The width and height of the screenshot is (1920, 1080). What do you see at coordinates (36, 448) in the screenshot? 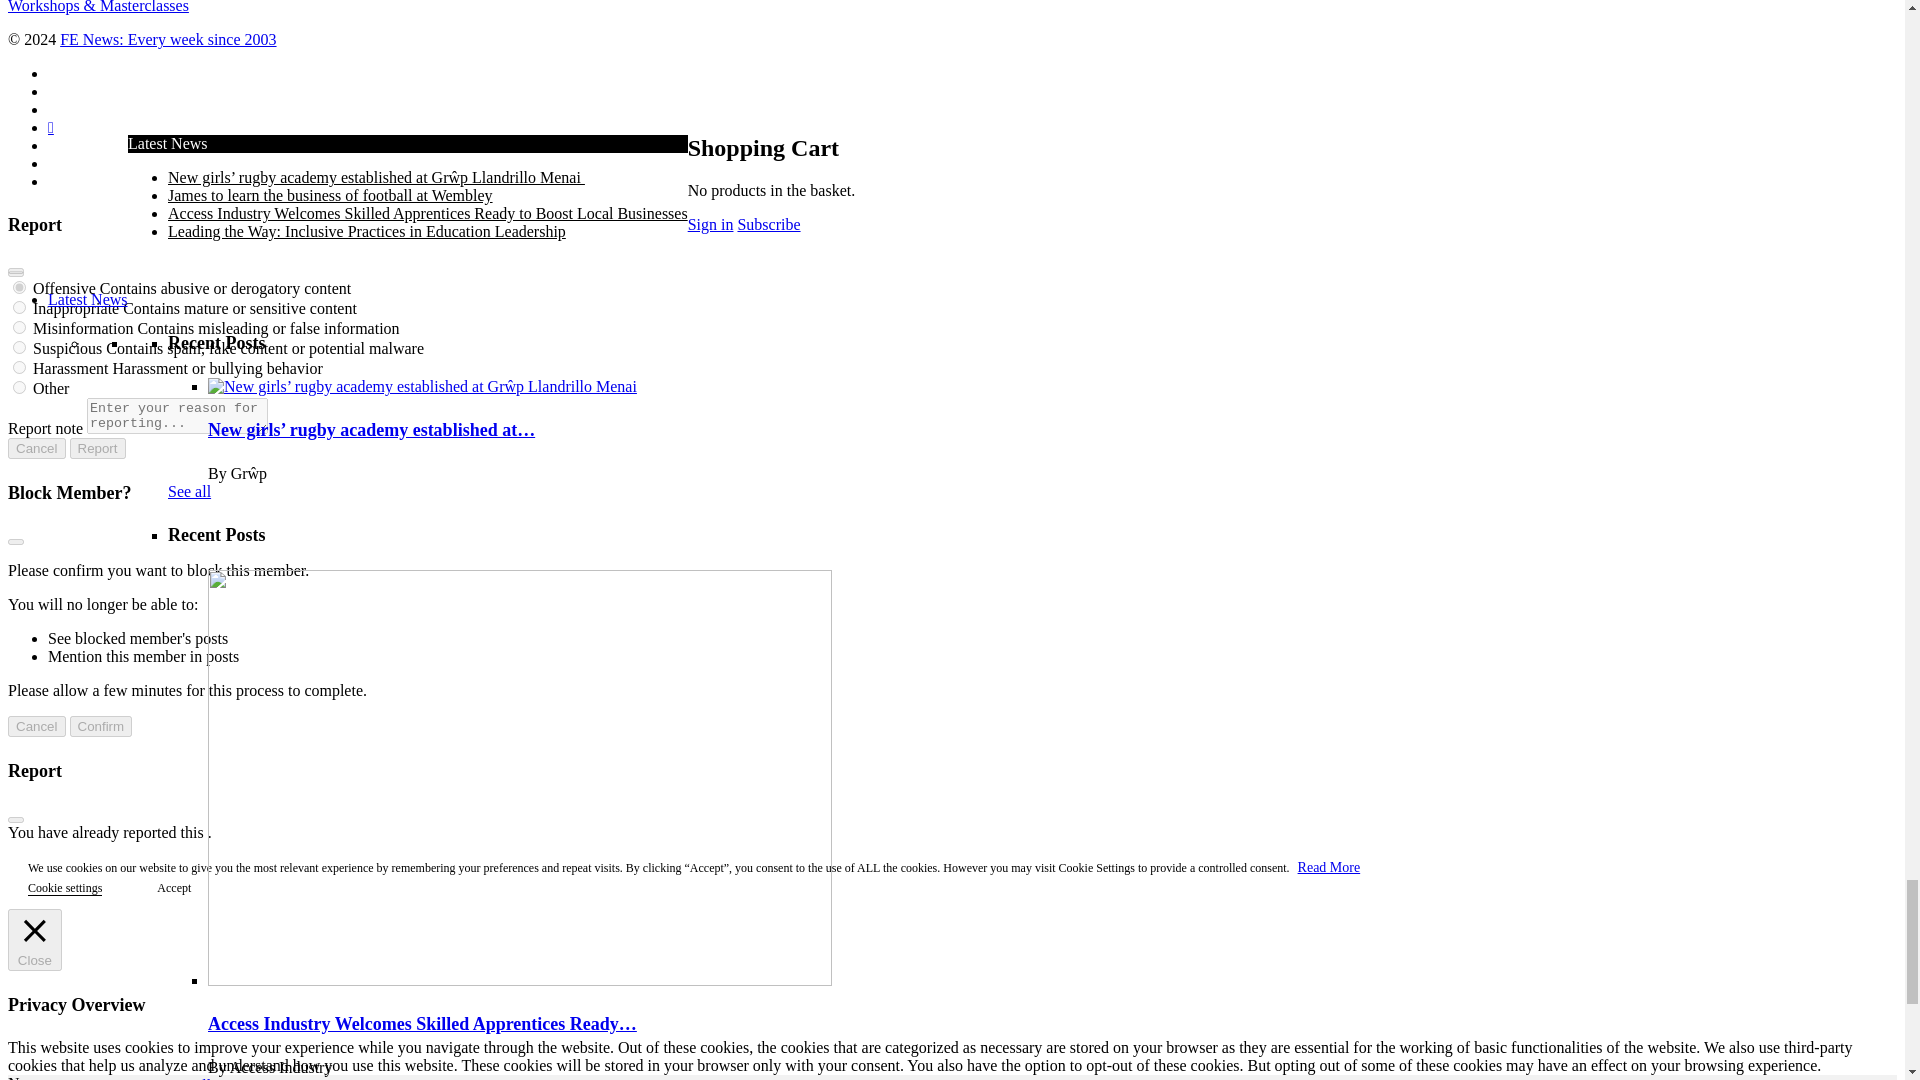
I see `Cancel` at bounding box center [36, 448].